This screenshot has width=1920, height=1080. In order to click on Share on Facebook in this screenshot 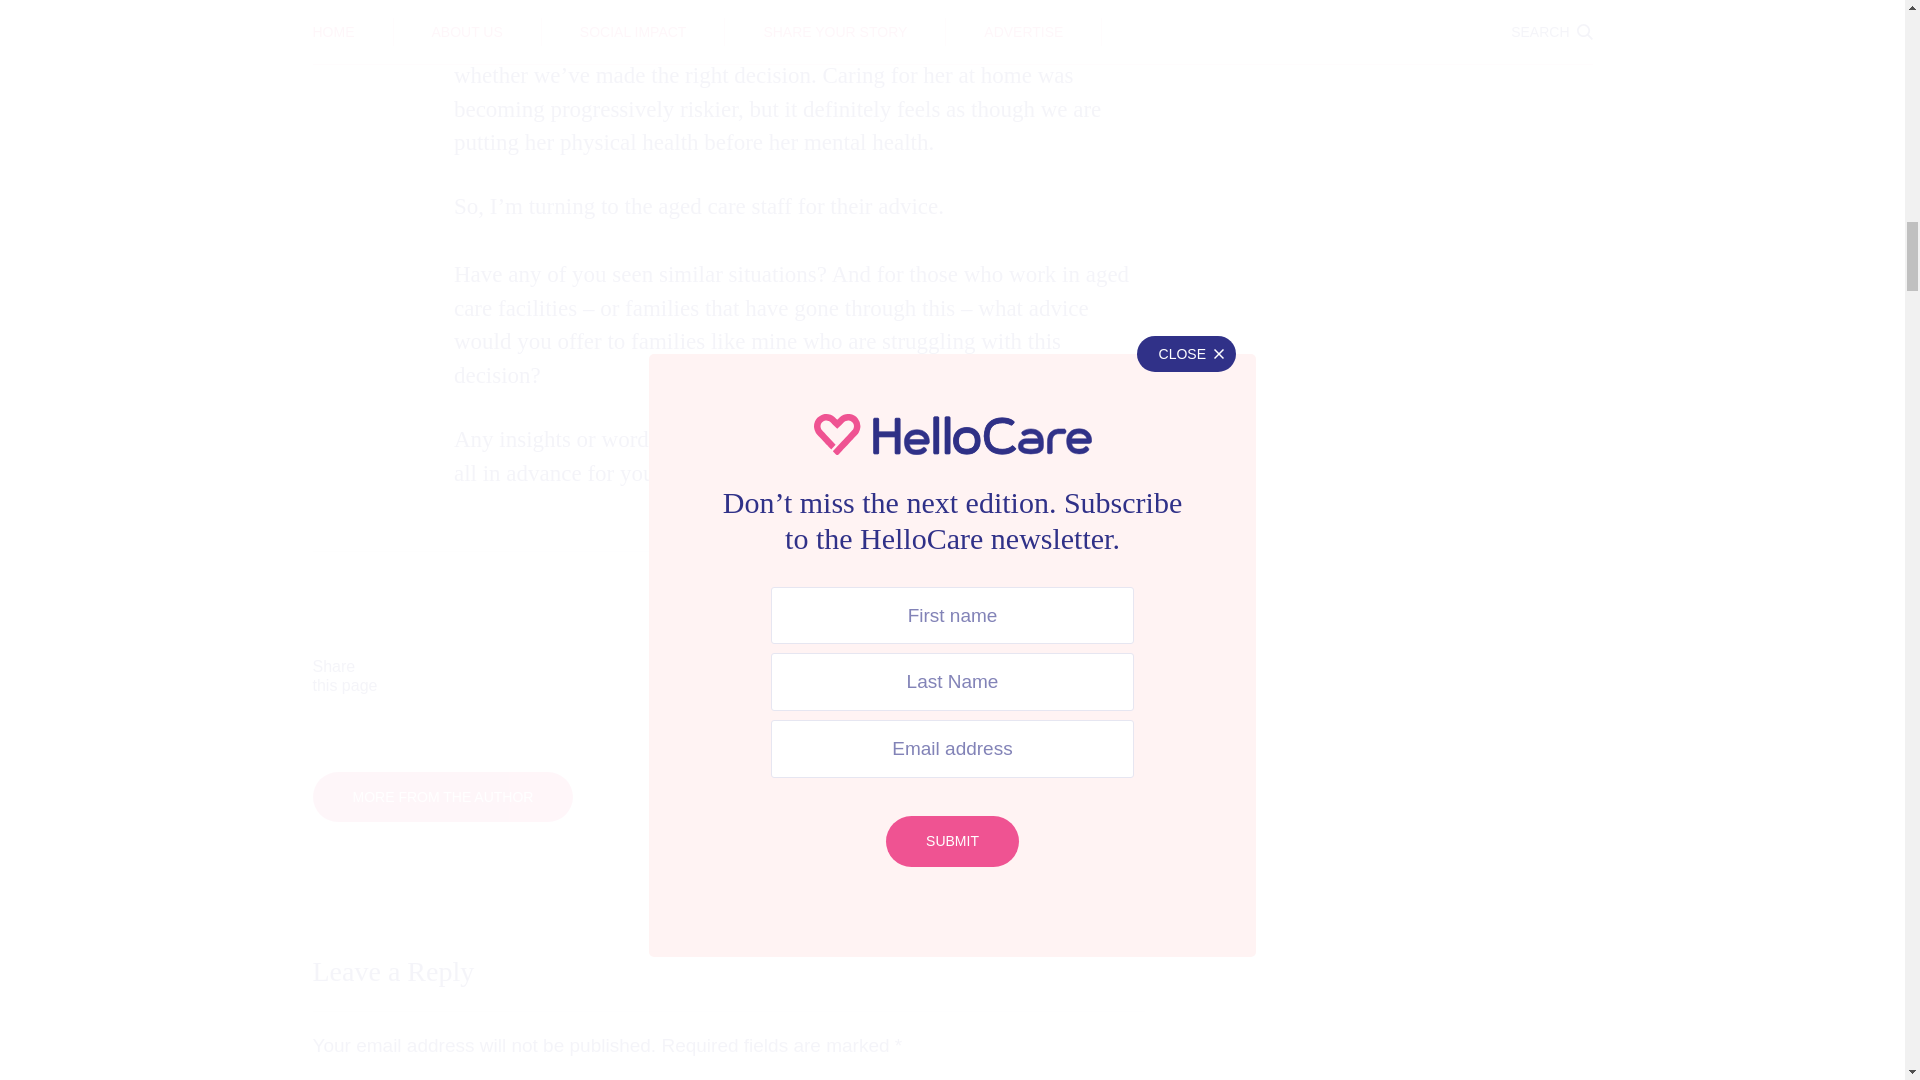, I will do `click(492, 676)`.